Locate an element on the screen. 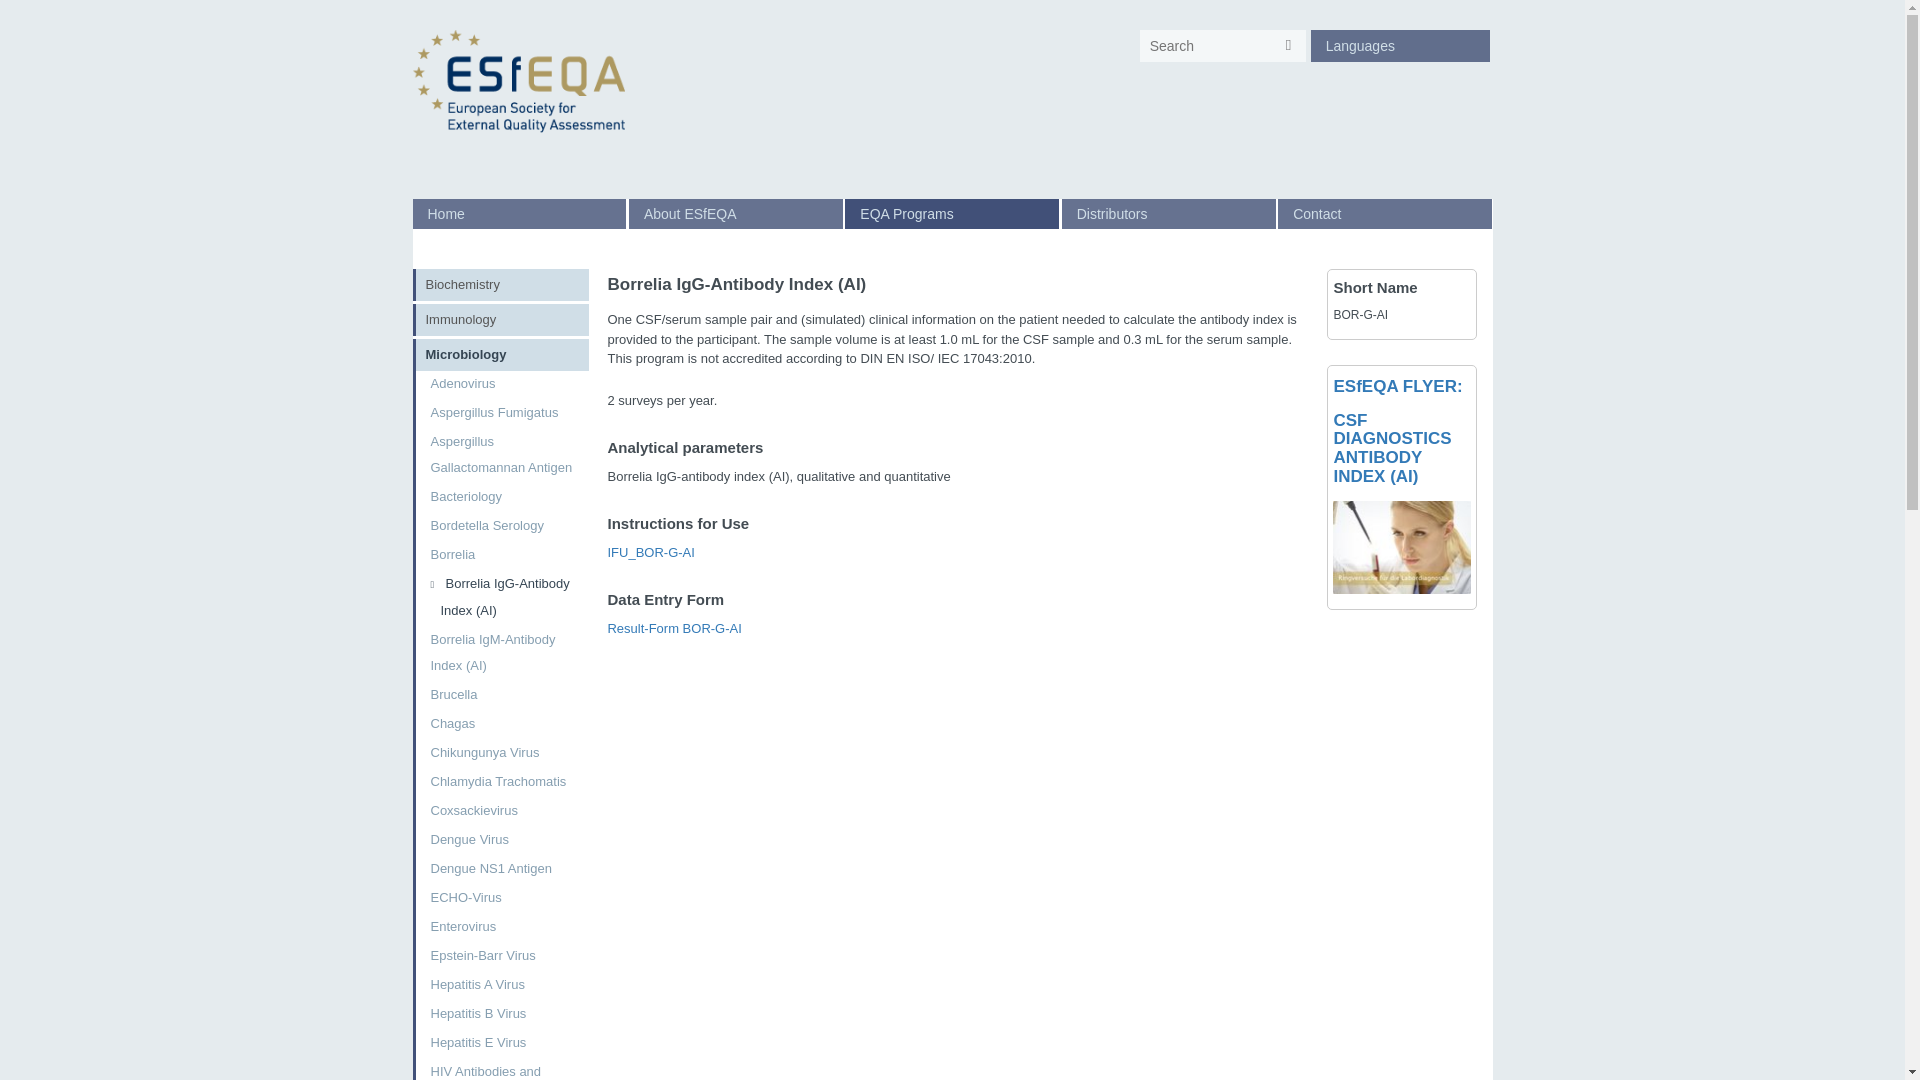 This screenshot has height=1080, width=1920. Enterovirus is located at coordinates (502, 926).